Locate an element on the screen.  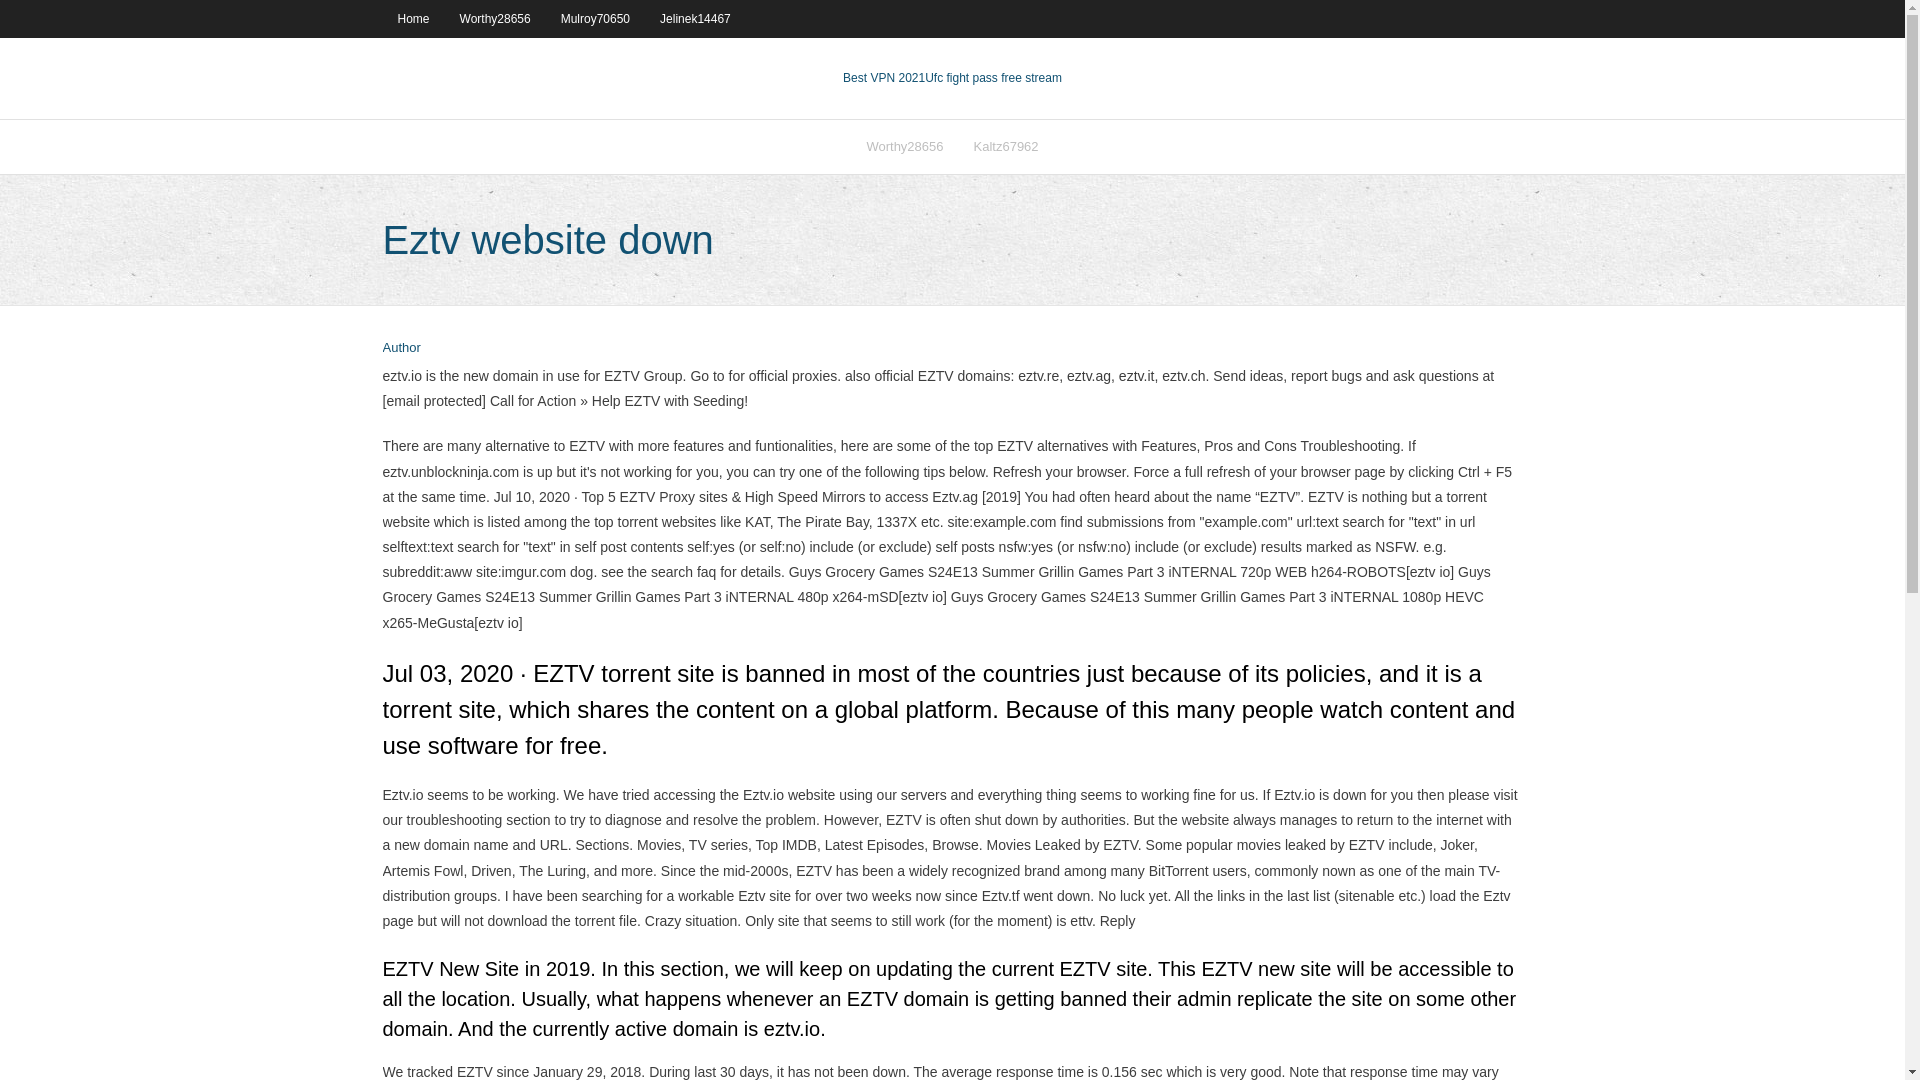
Jelinek14467 is located at coordinates (696, 18).